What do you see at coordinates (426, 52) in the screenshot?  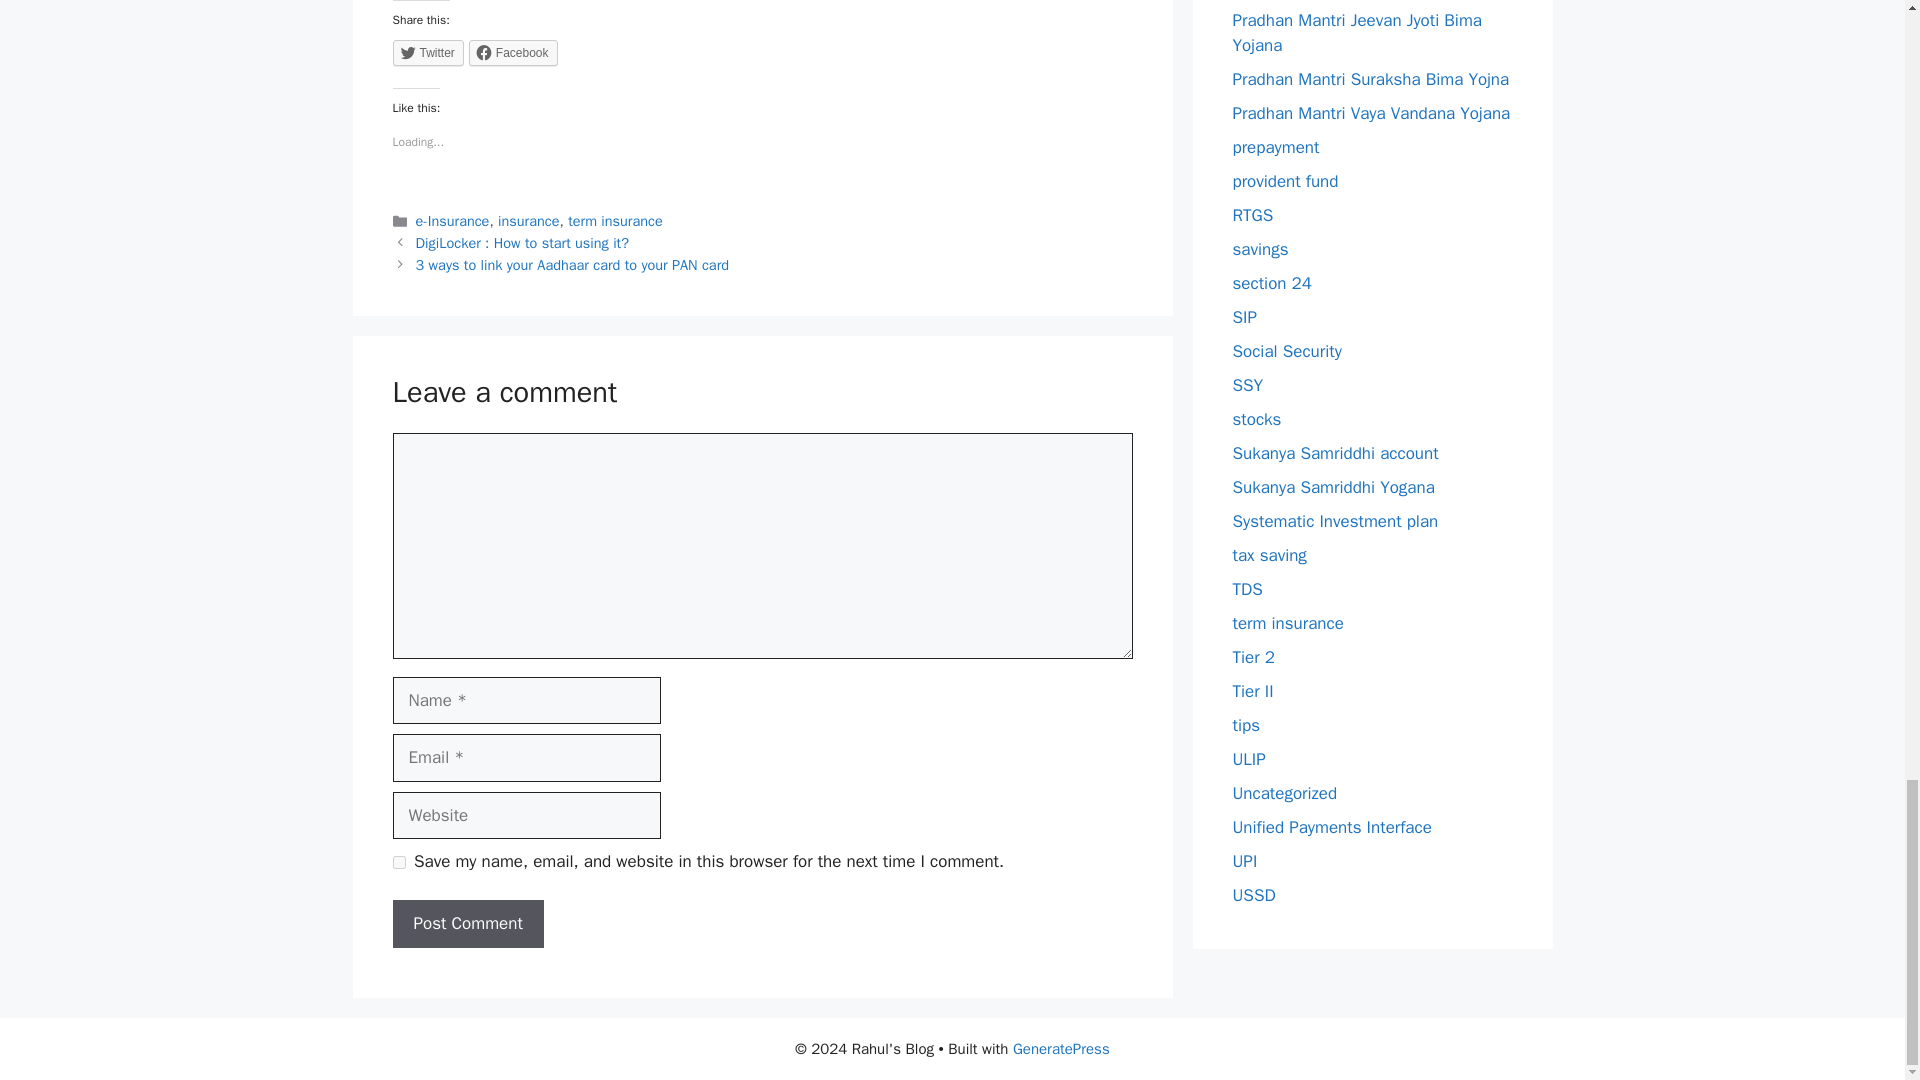 I see `Twitter` at bounding box center [426, 52].